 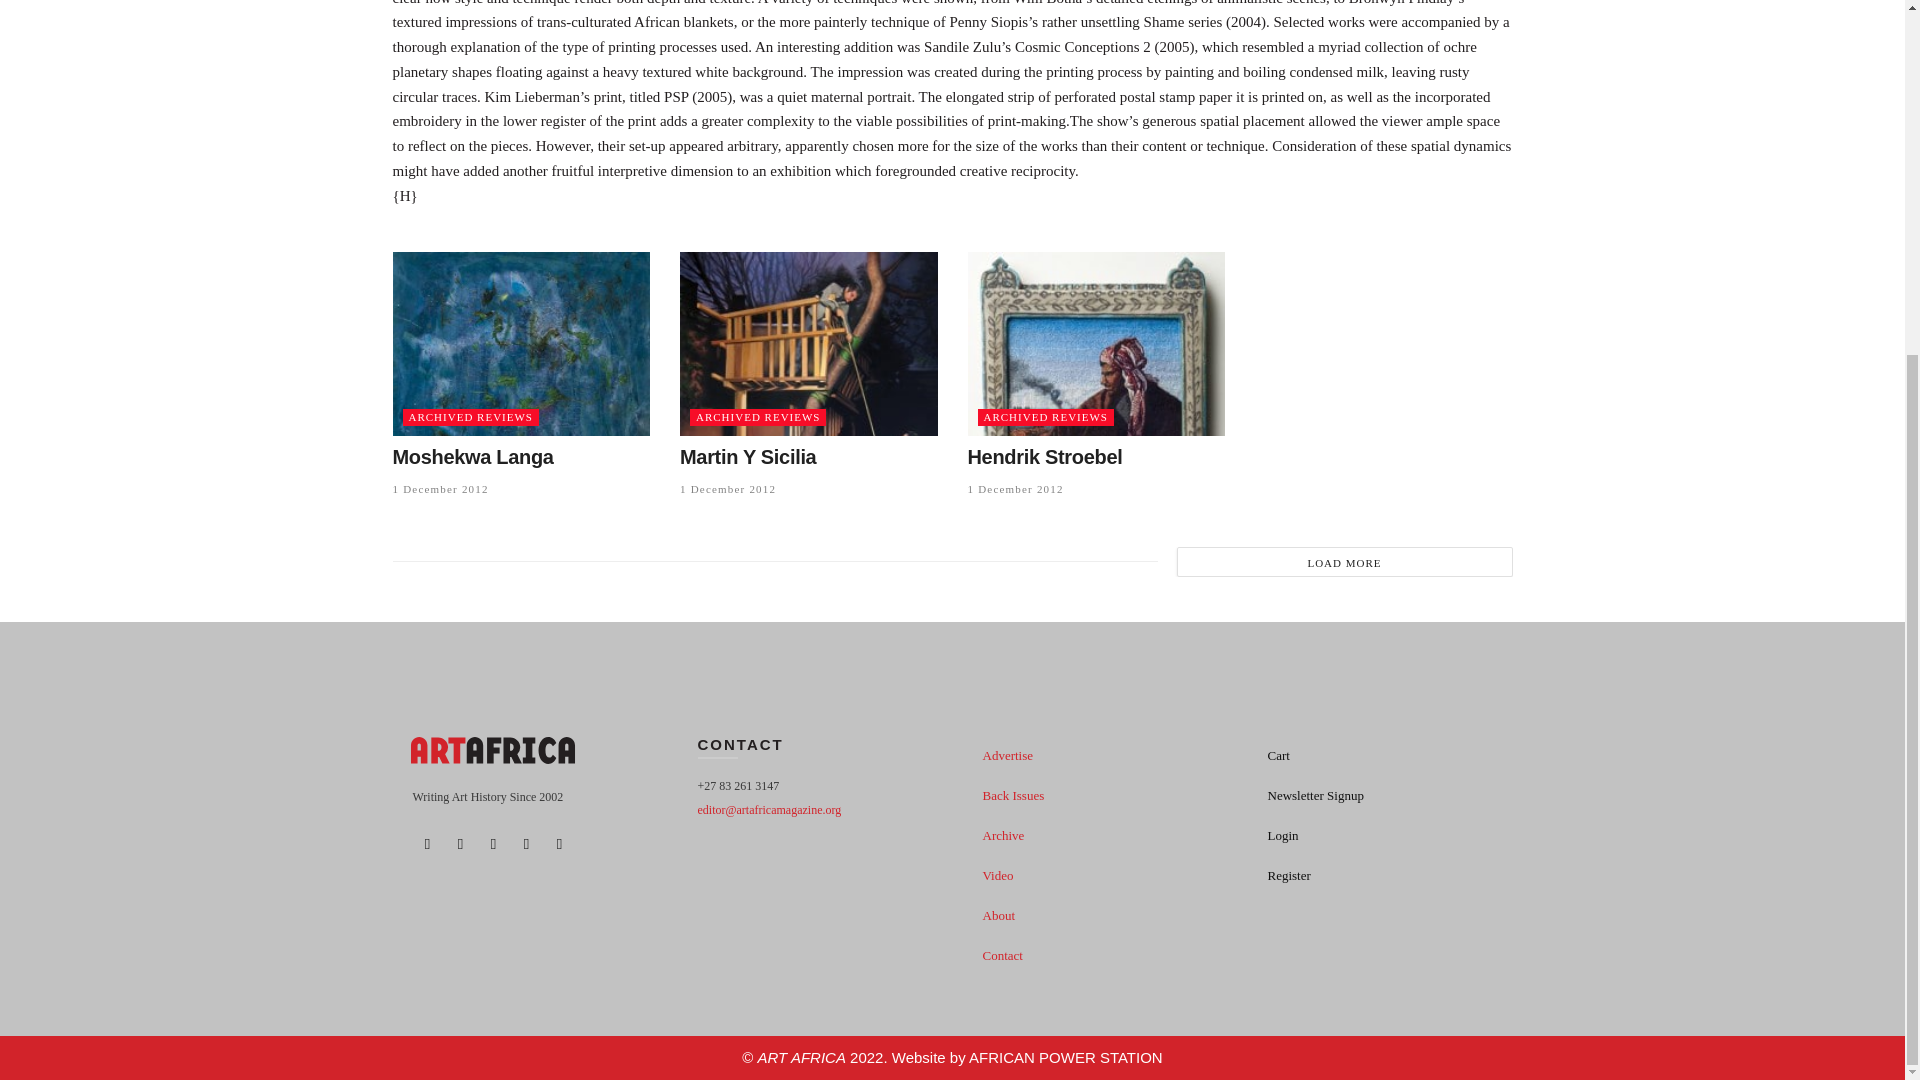 What do you see at coordinates (727, 488) in the screenshot?
I see `1 December 2012` at bounding box center [727, 488].